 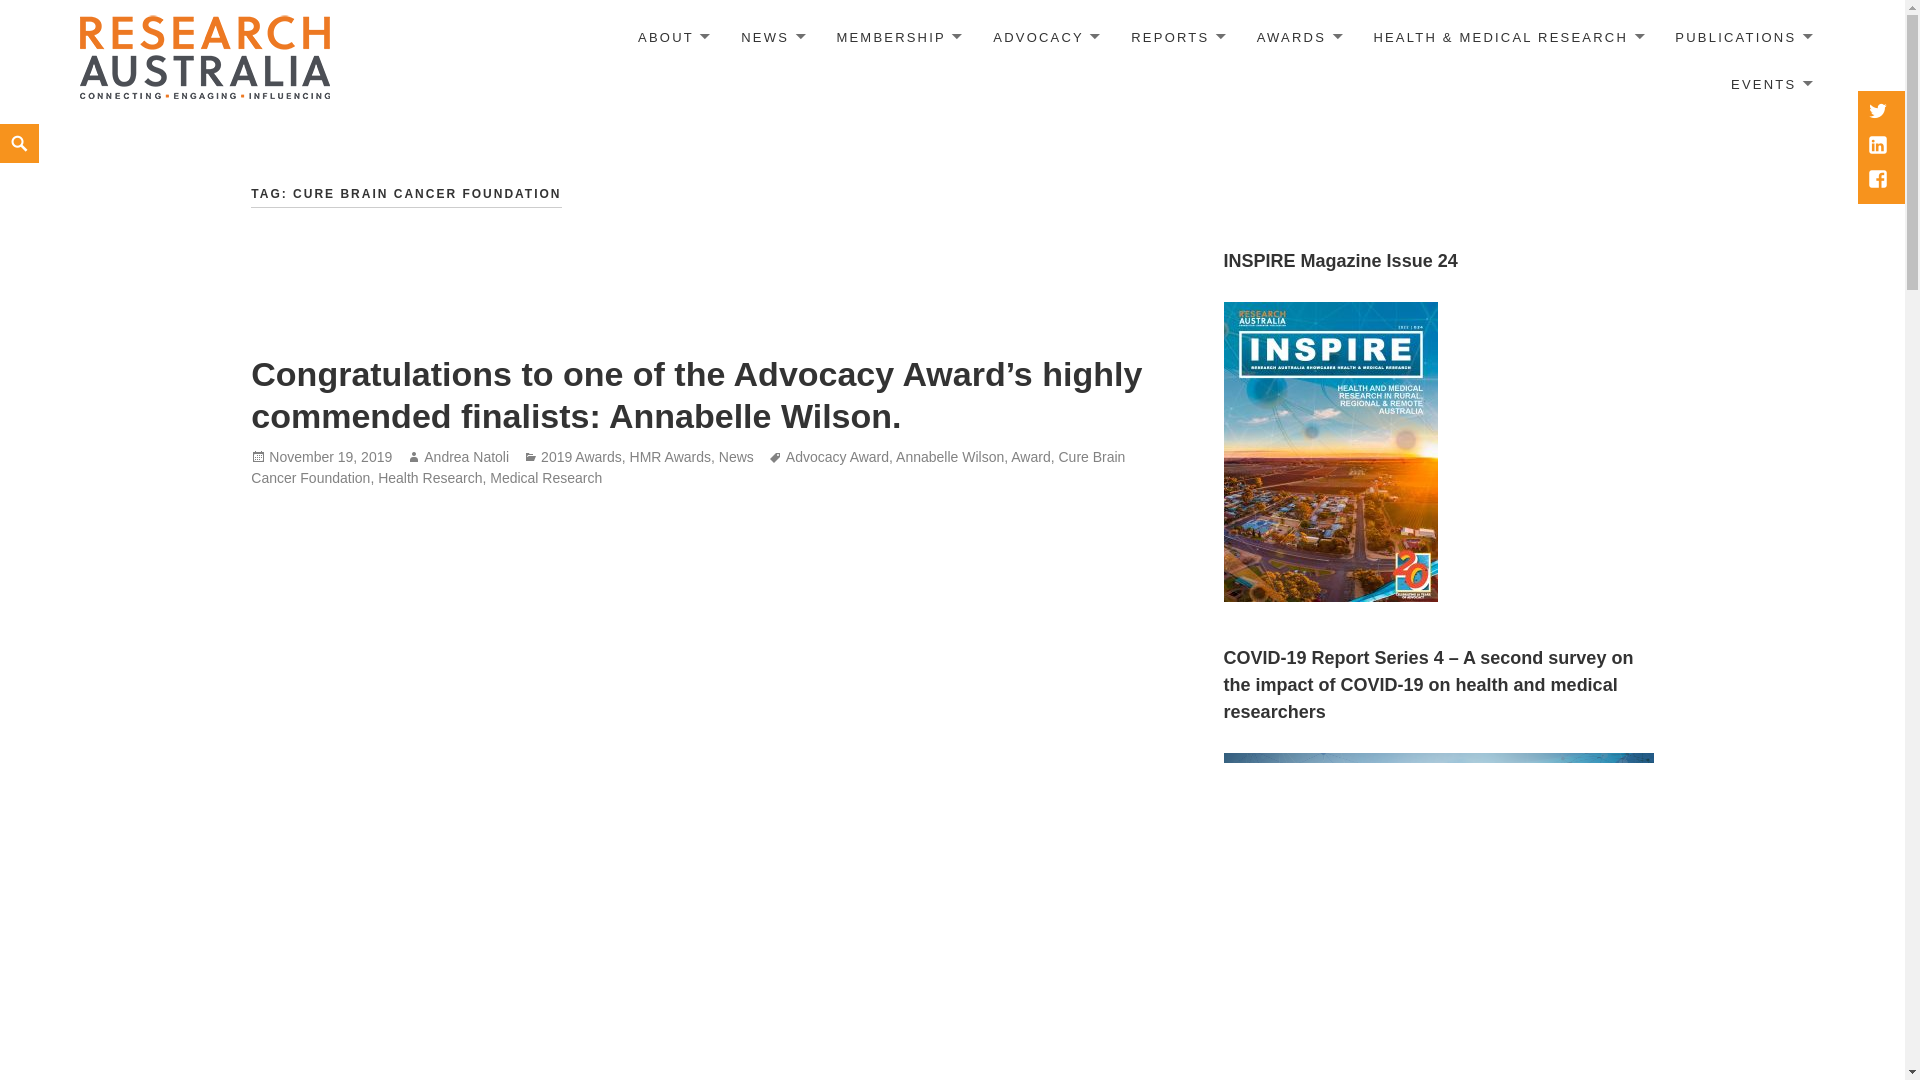 I want to click on ADVOCACY, so click(x=1044, y=38).